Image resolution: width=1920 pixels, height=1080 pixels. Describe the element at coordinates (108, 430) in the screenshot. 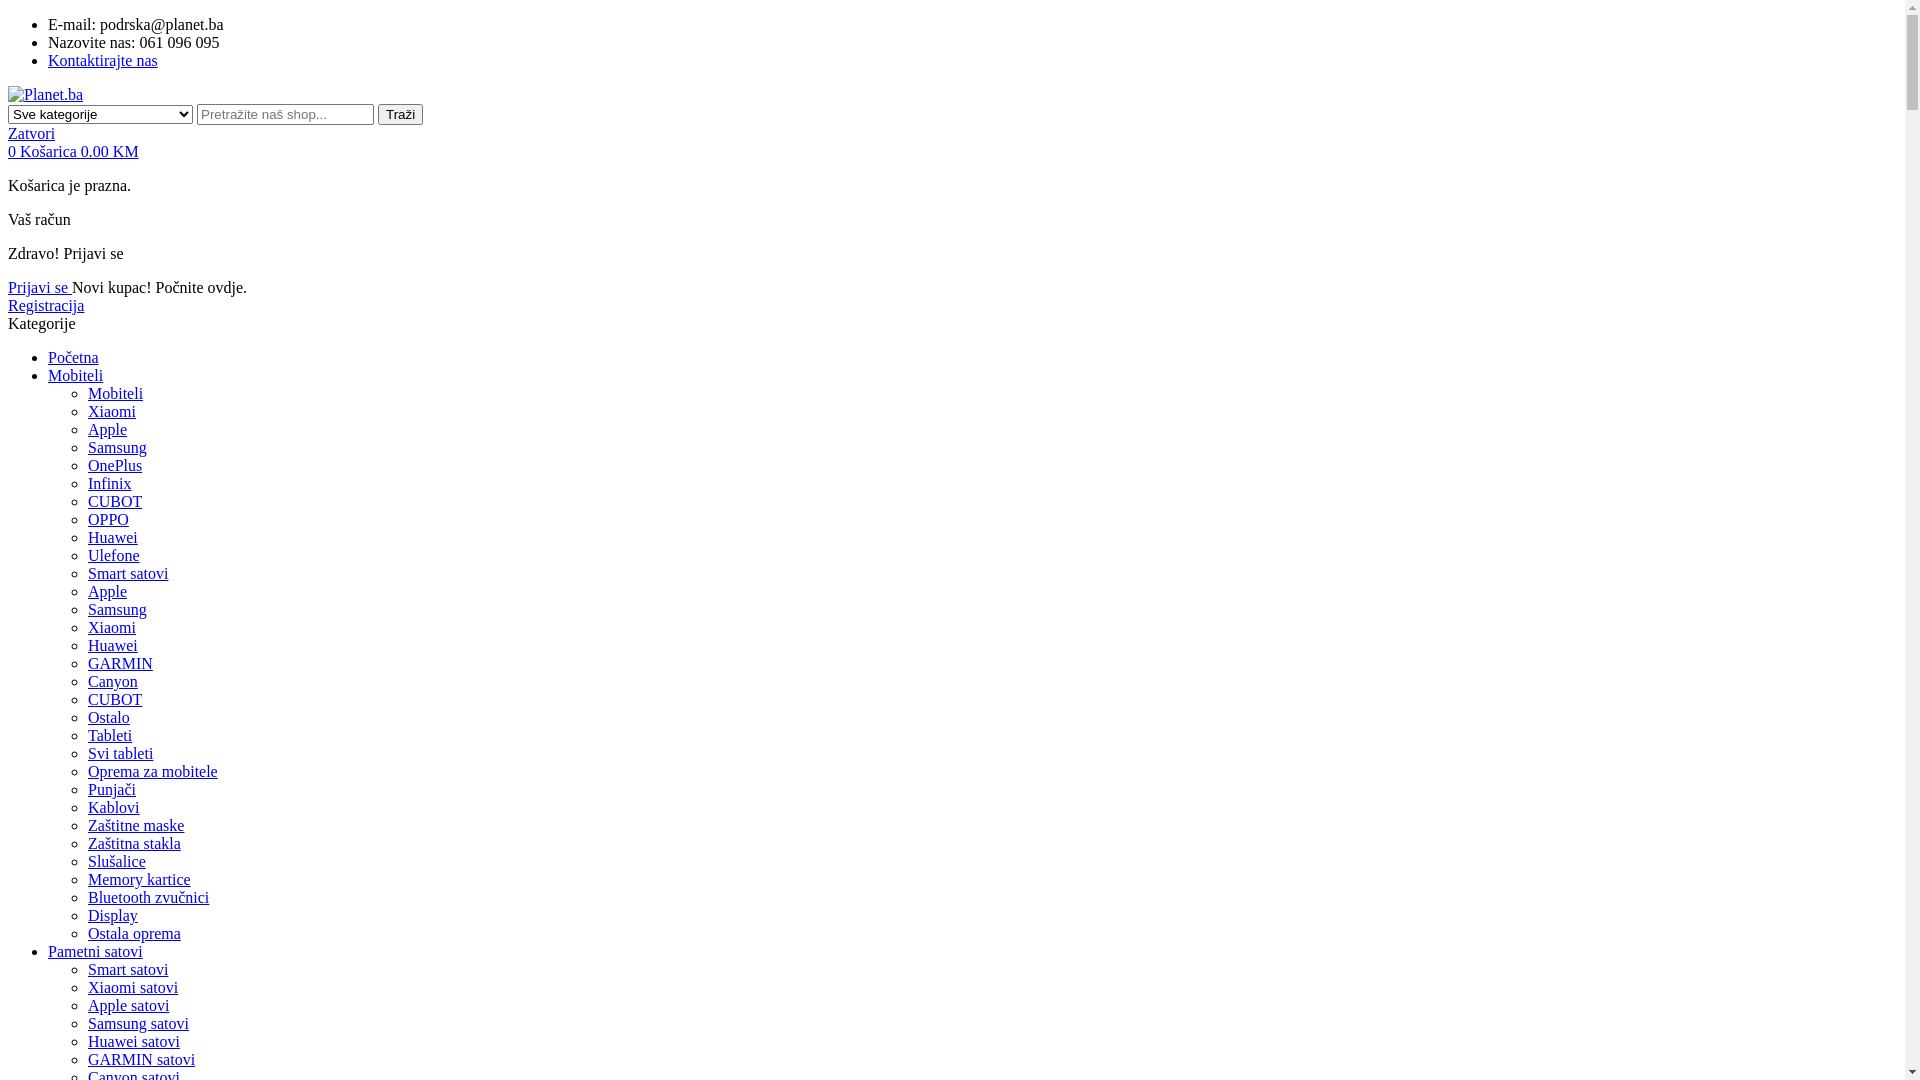

I see `Apple` at that location.